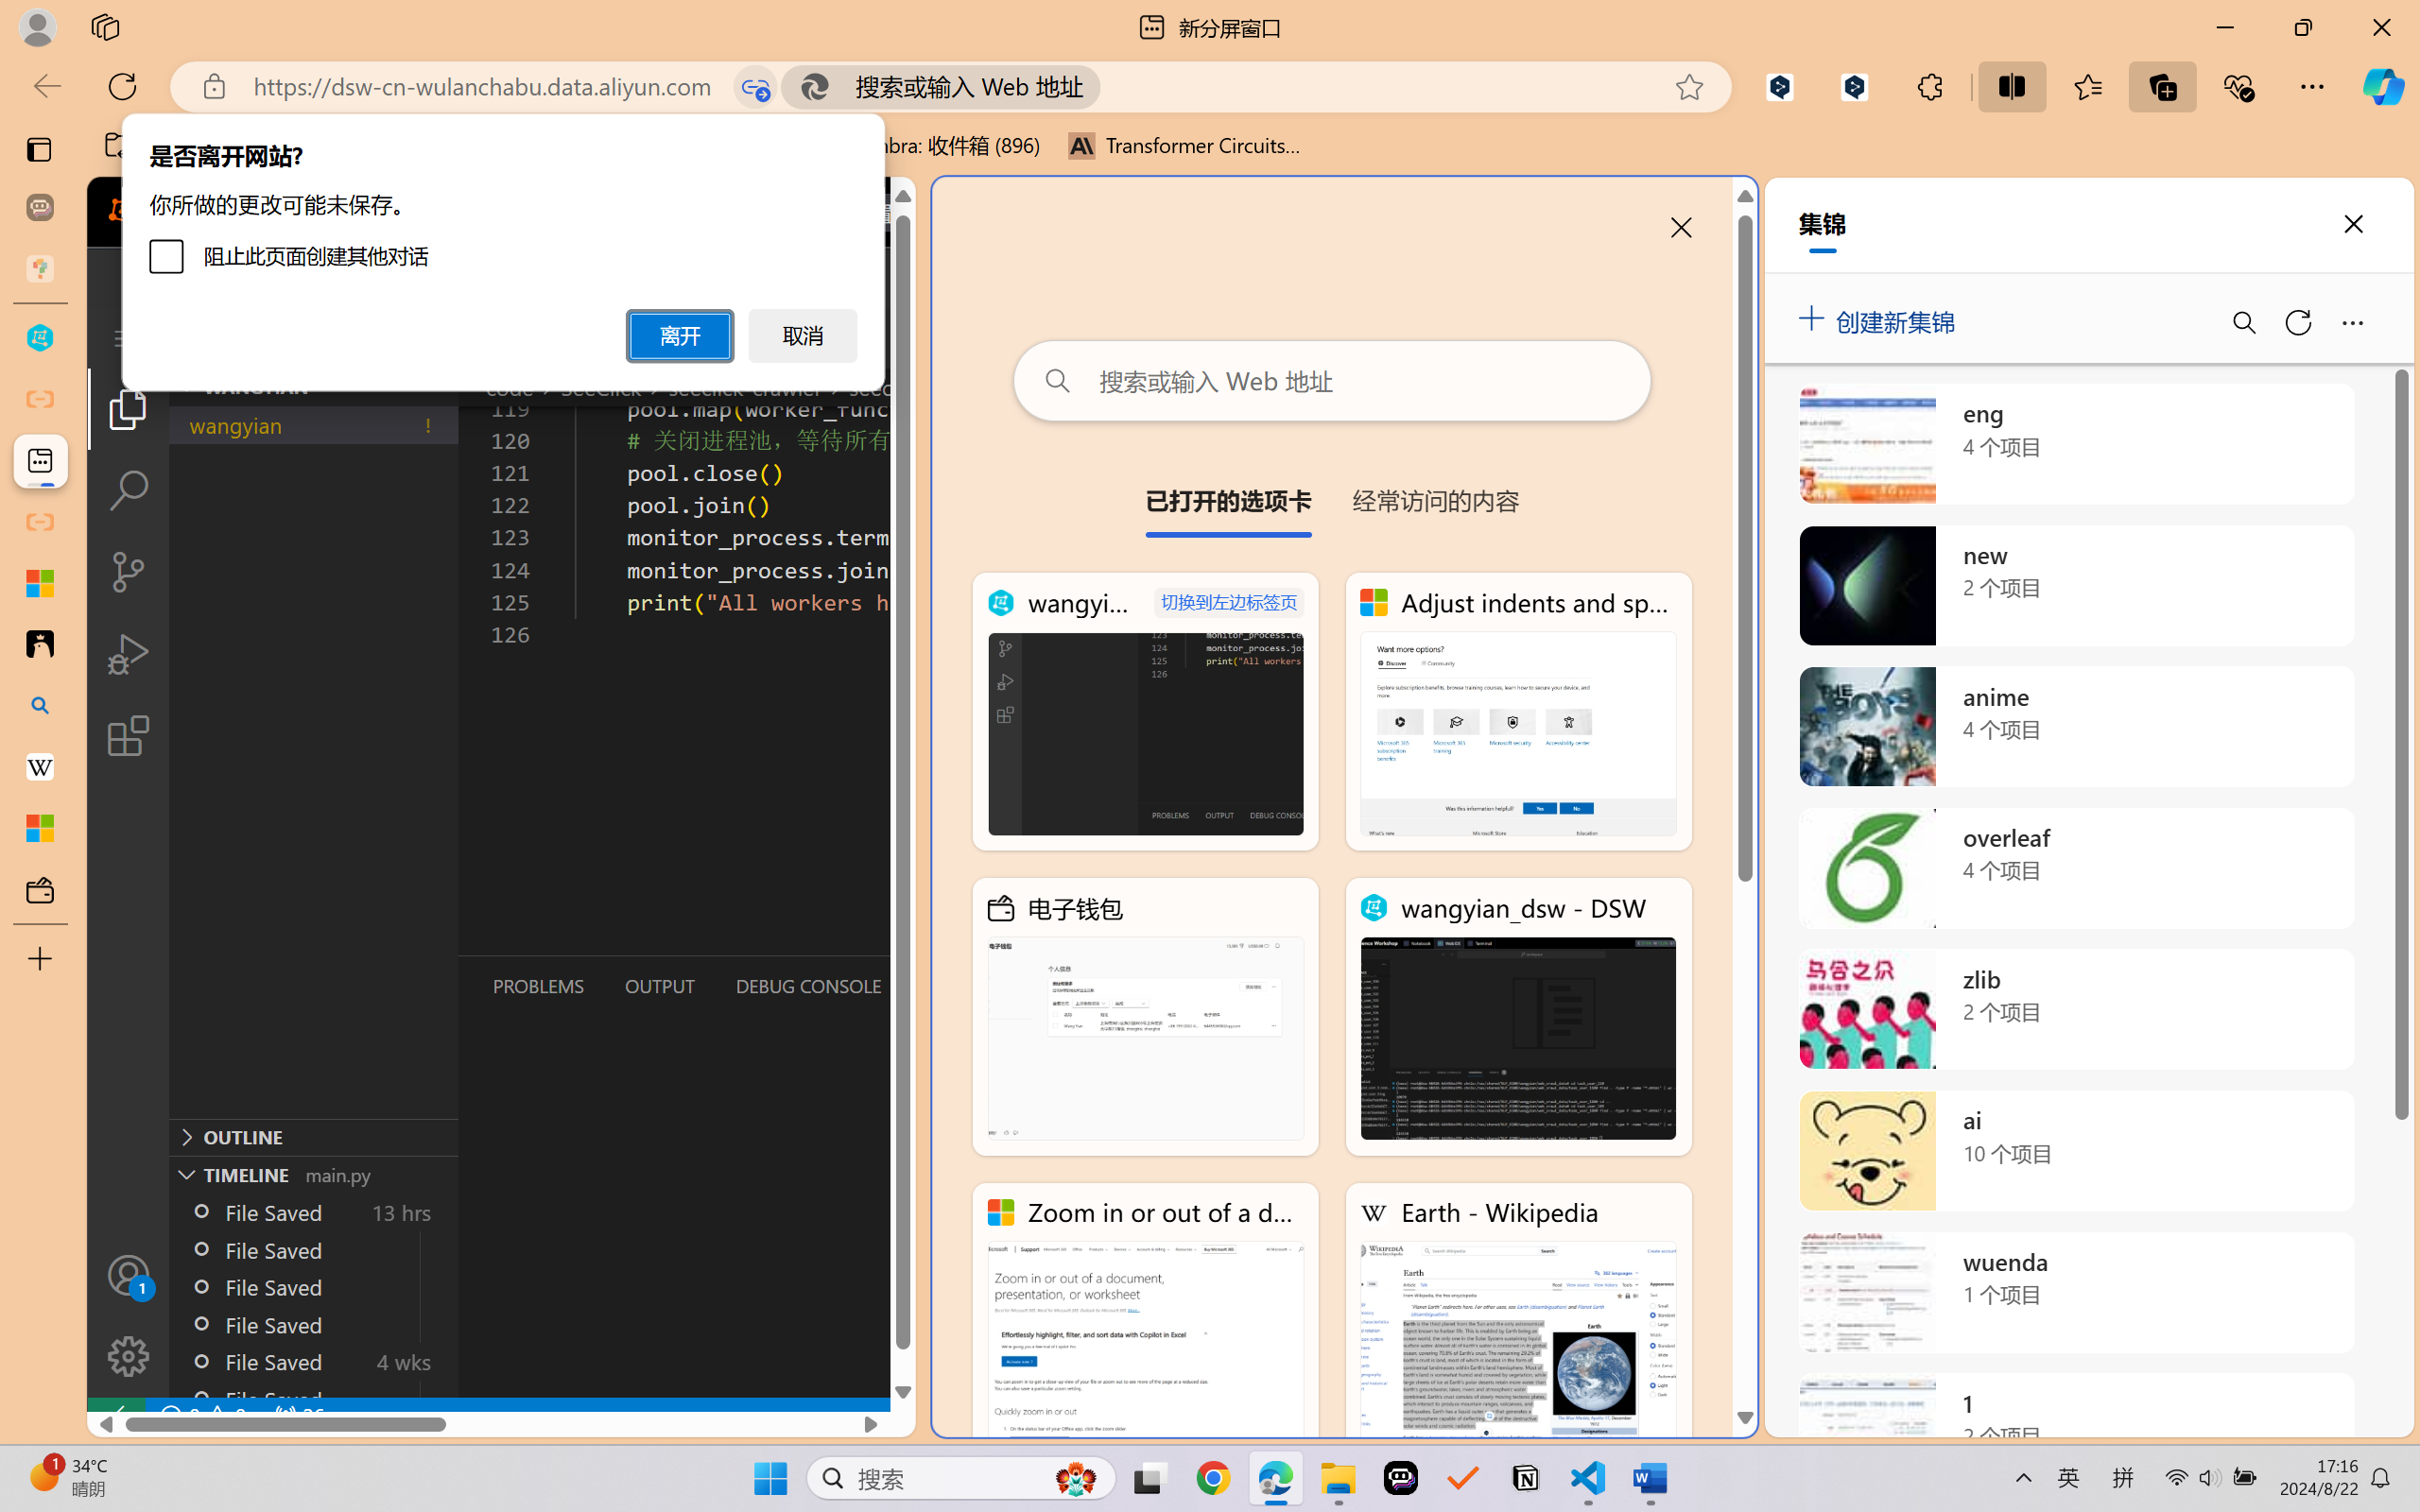 This screenshot has height=1512, width=2420. What do you see at coordinates (1518, 1017) in the screenshot?
I see `wangyian_dsw - DSW` at bounding box center [1518, 1017].